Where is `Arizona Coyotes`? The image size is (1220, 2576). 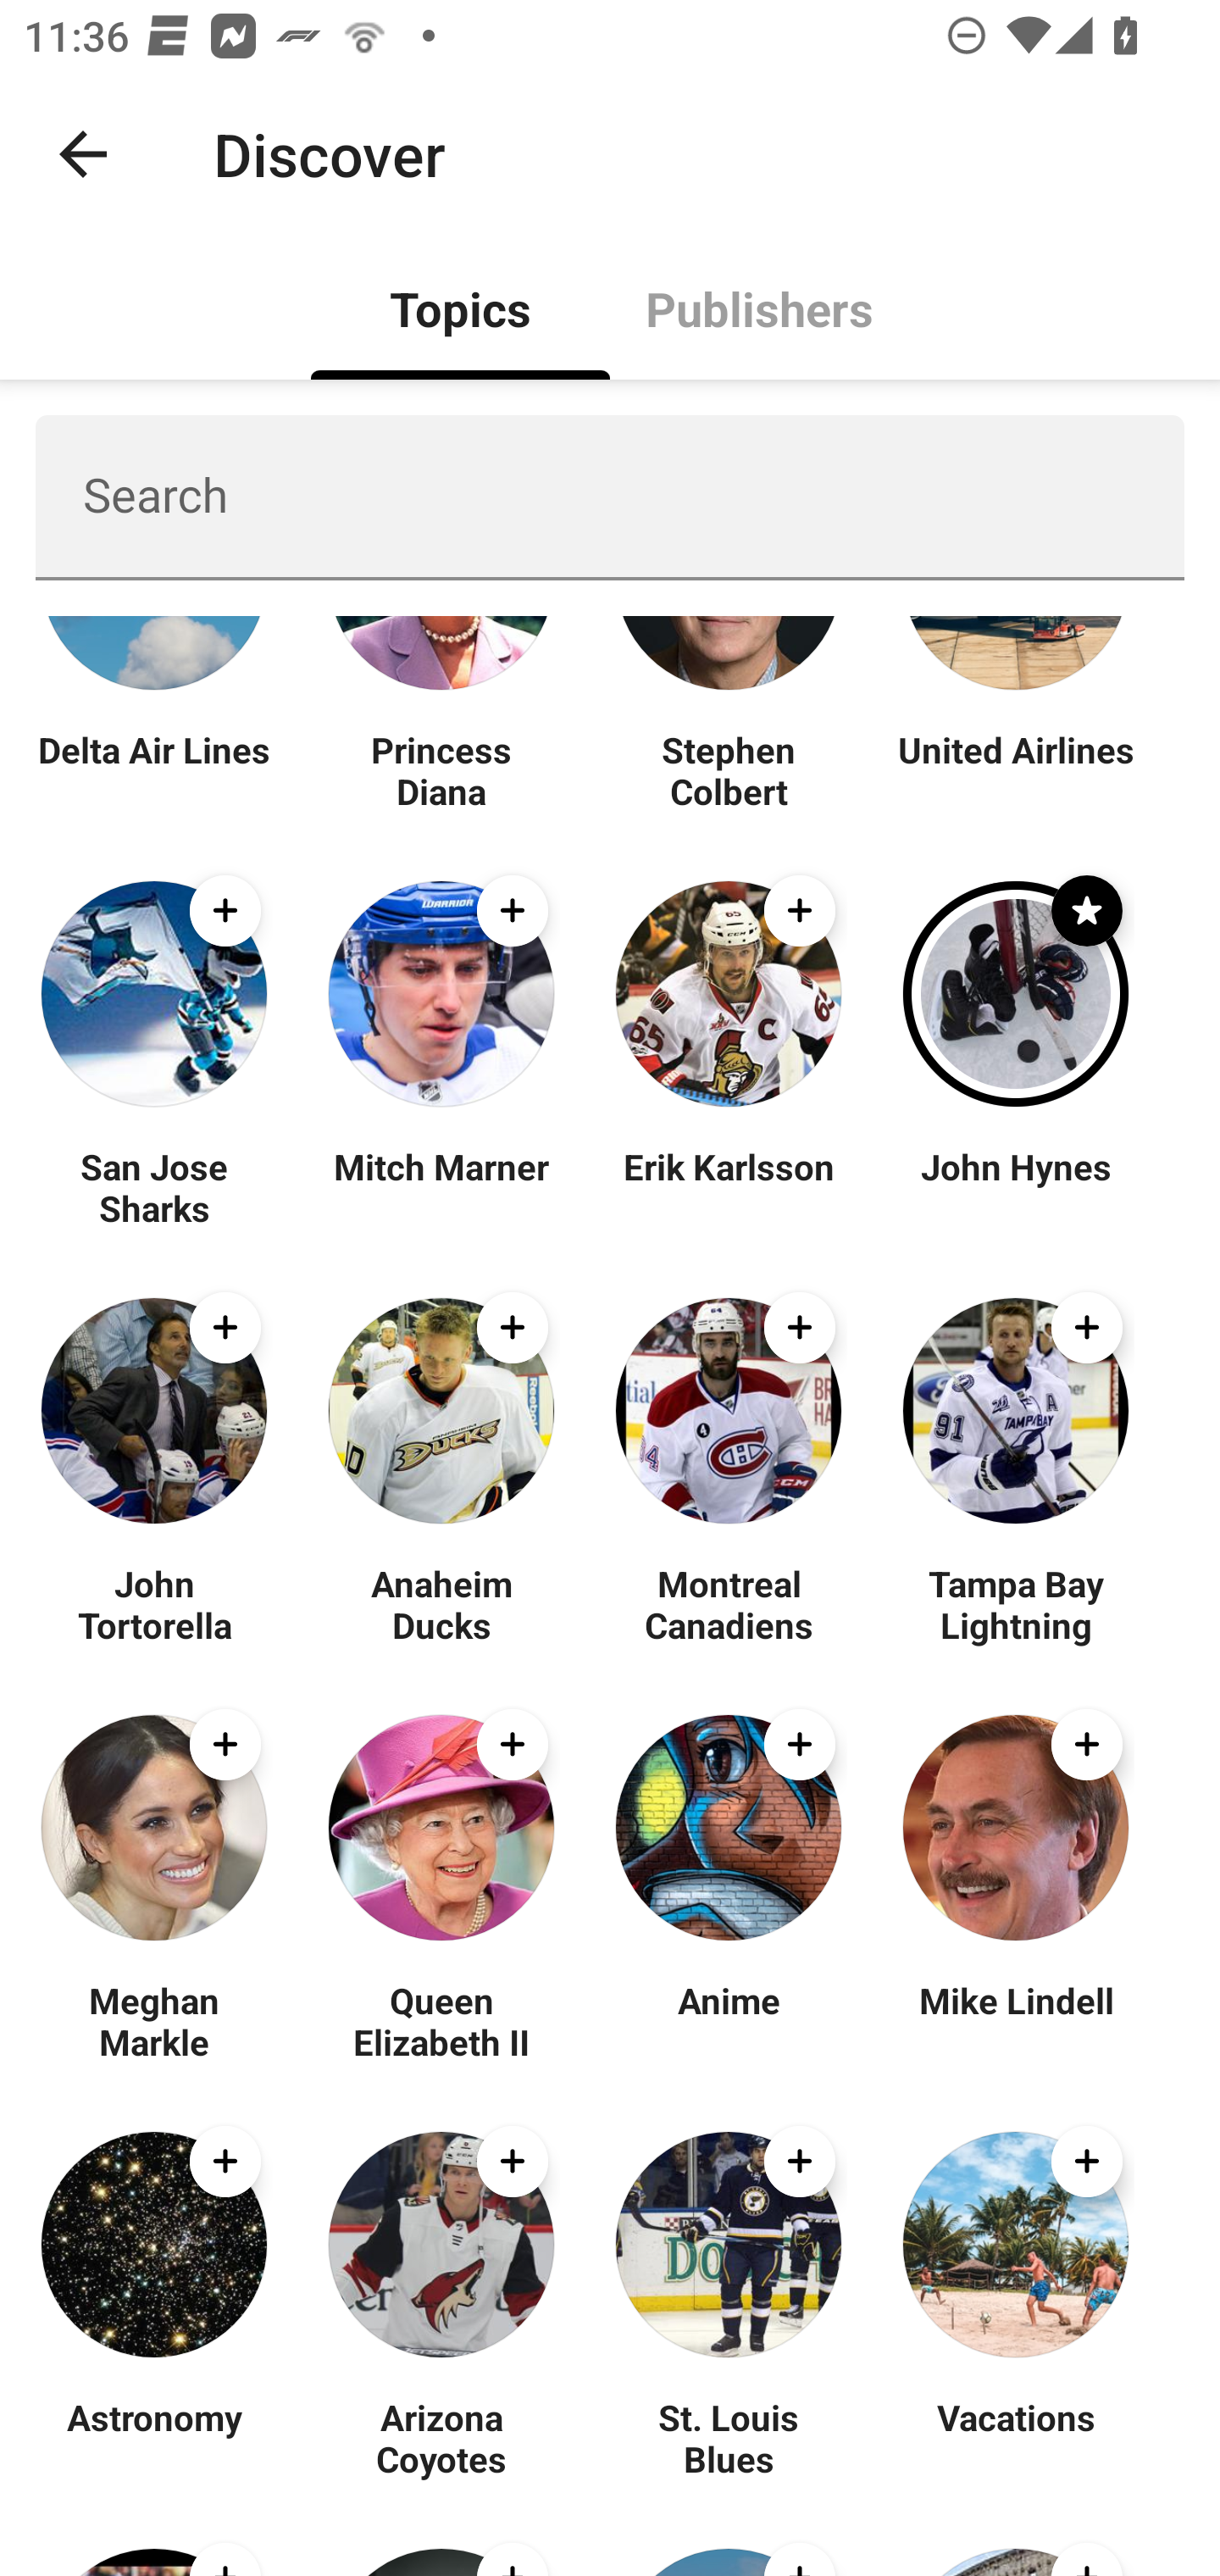 Arizona Coyotes is located at coordinates (441, 2438).